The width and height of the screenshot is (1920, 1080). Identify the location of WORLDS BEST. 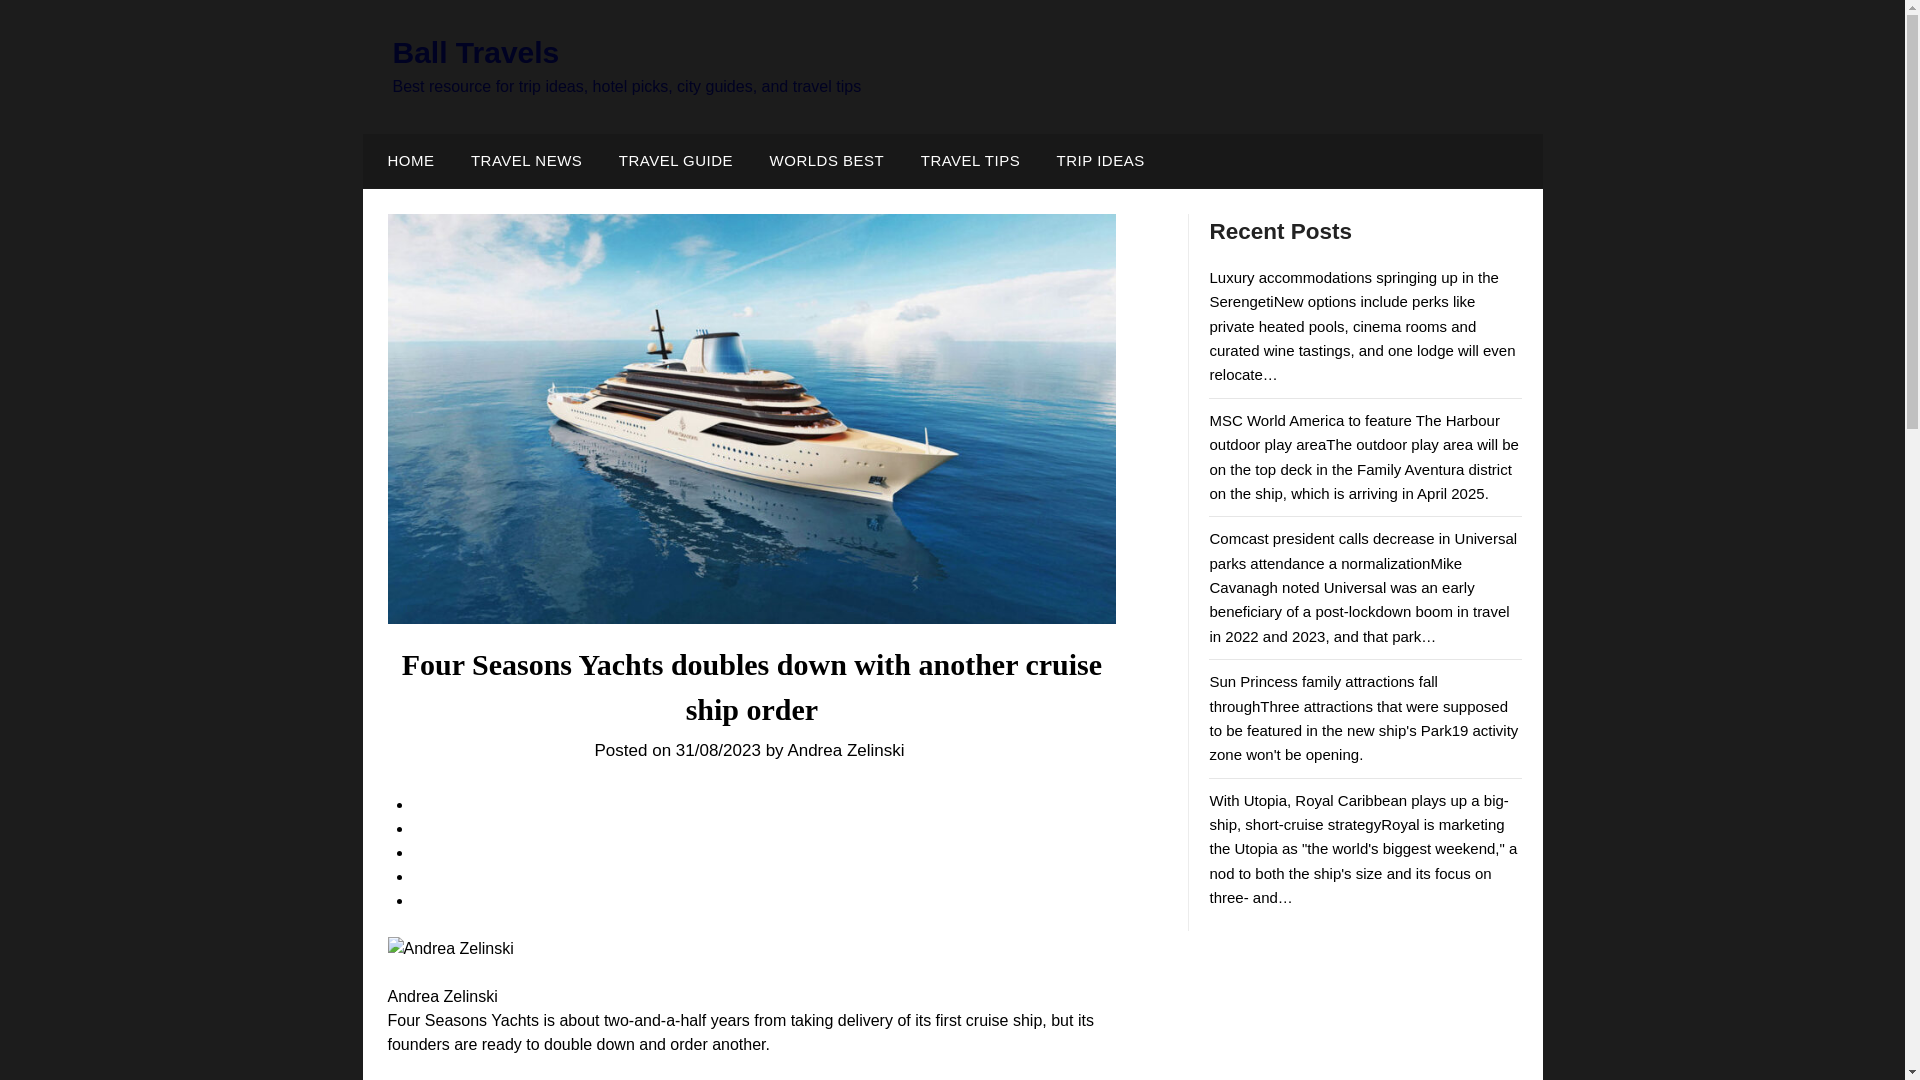
(827, 160).